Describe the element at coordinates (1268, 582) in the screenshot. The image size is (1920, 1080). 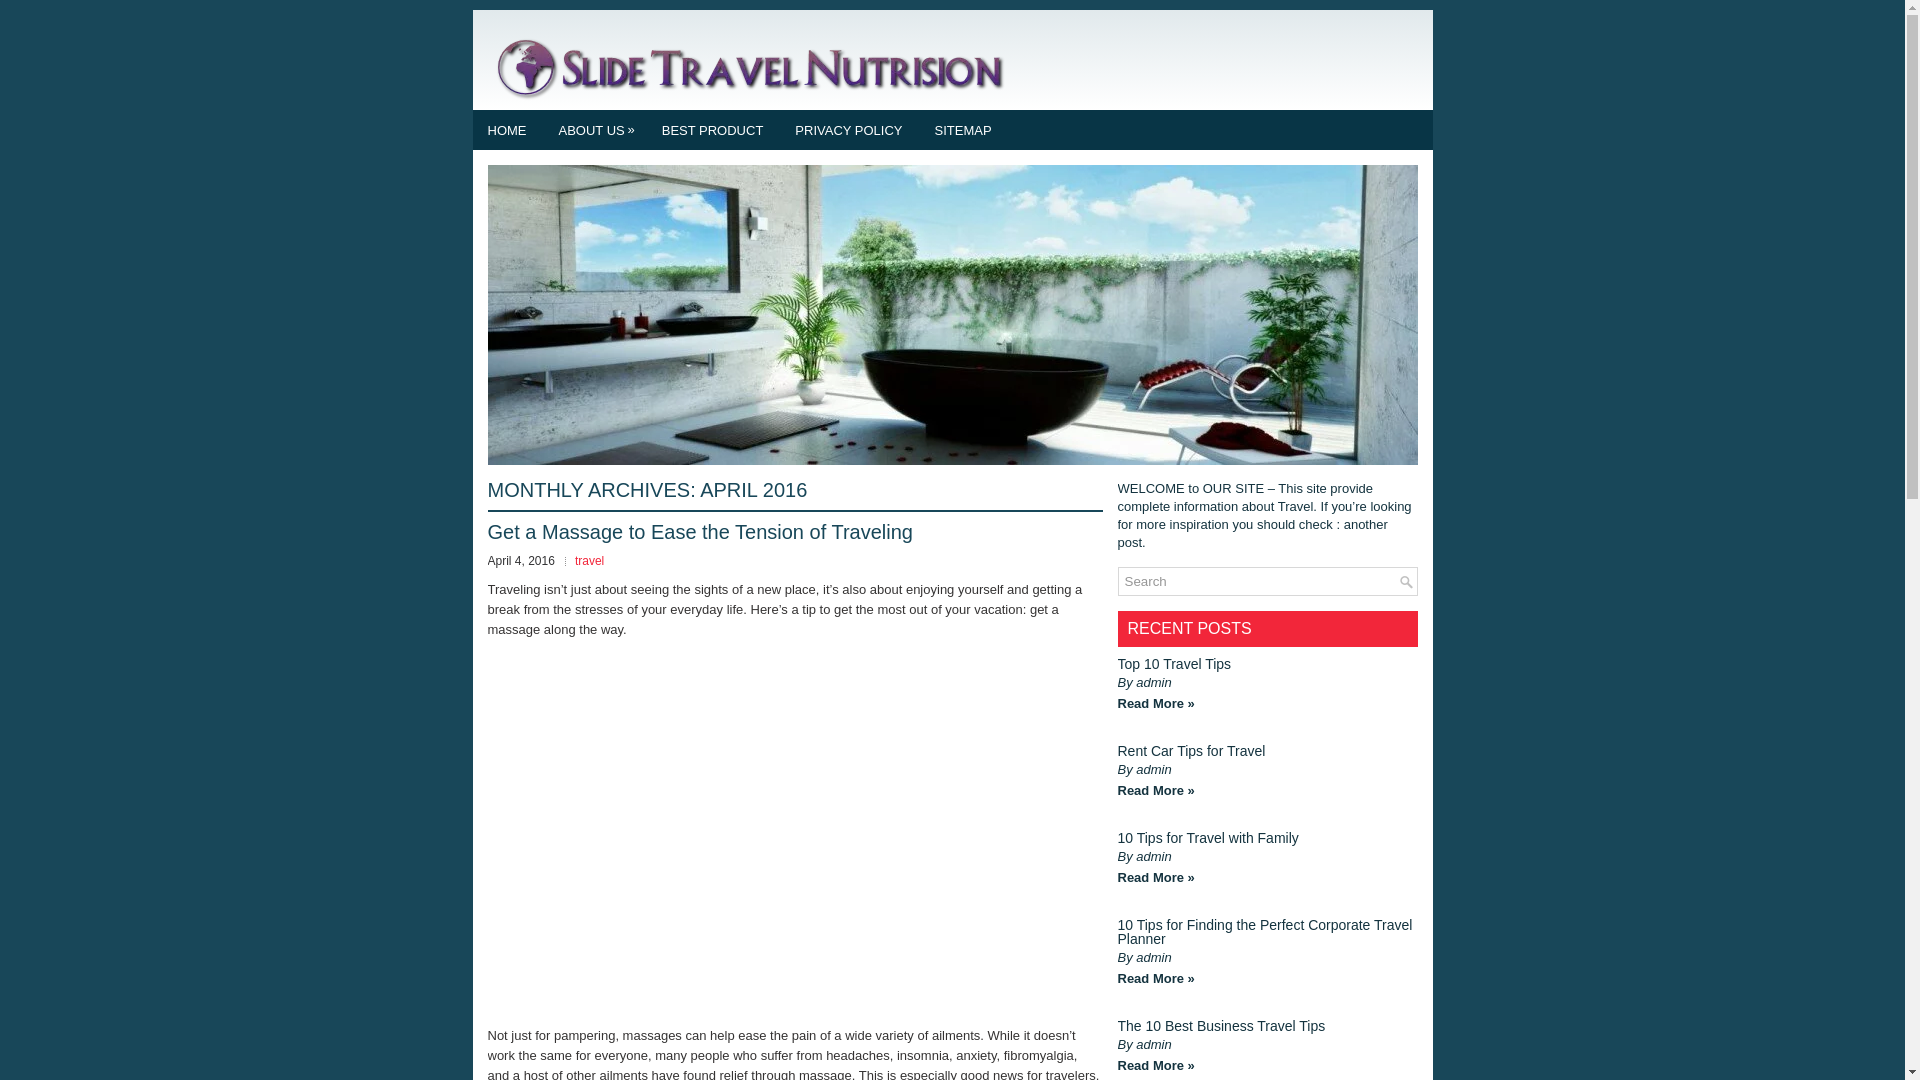
I see `Type and hit enter` at that location.